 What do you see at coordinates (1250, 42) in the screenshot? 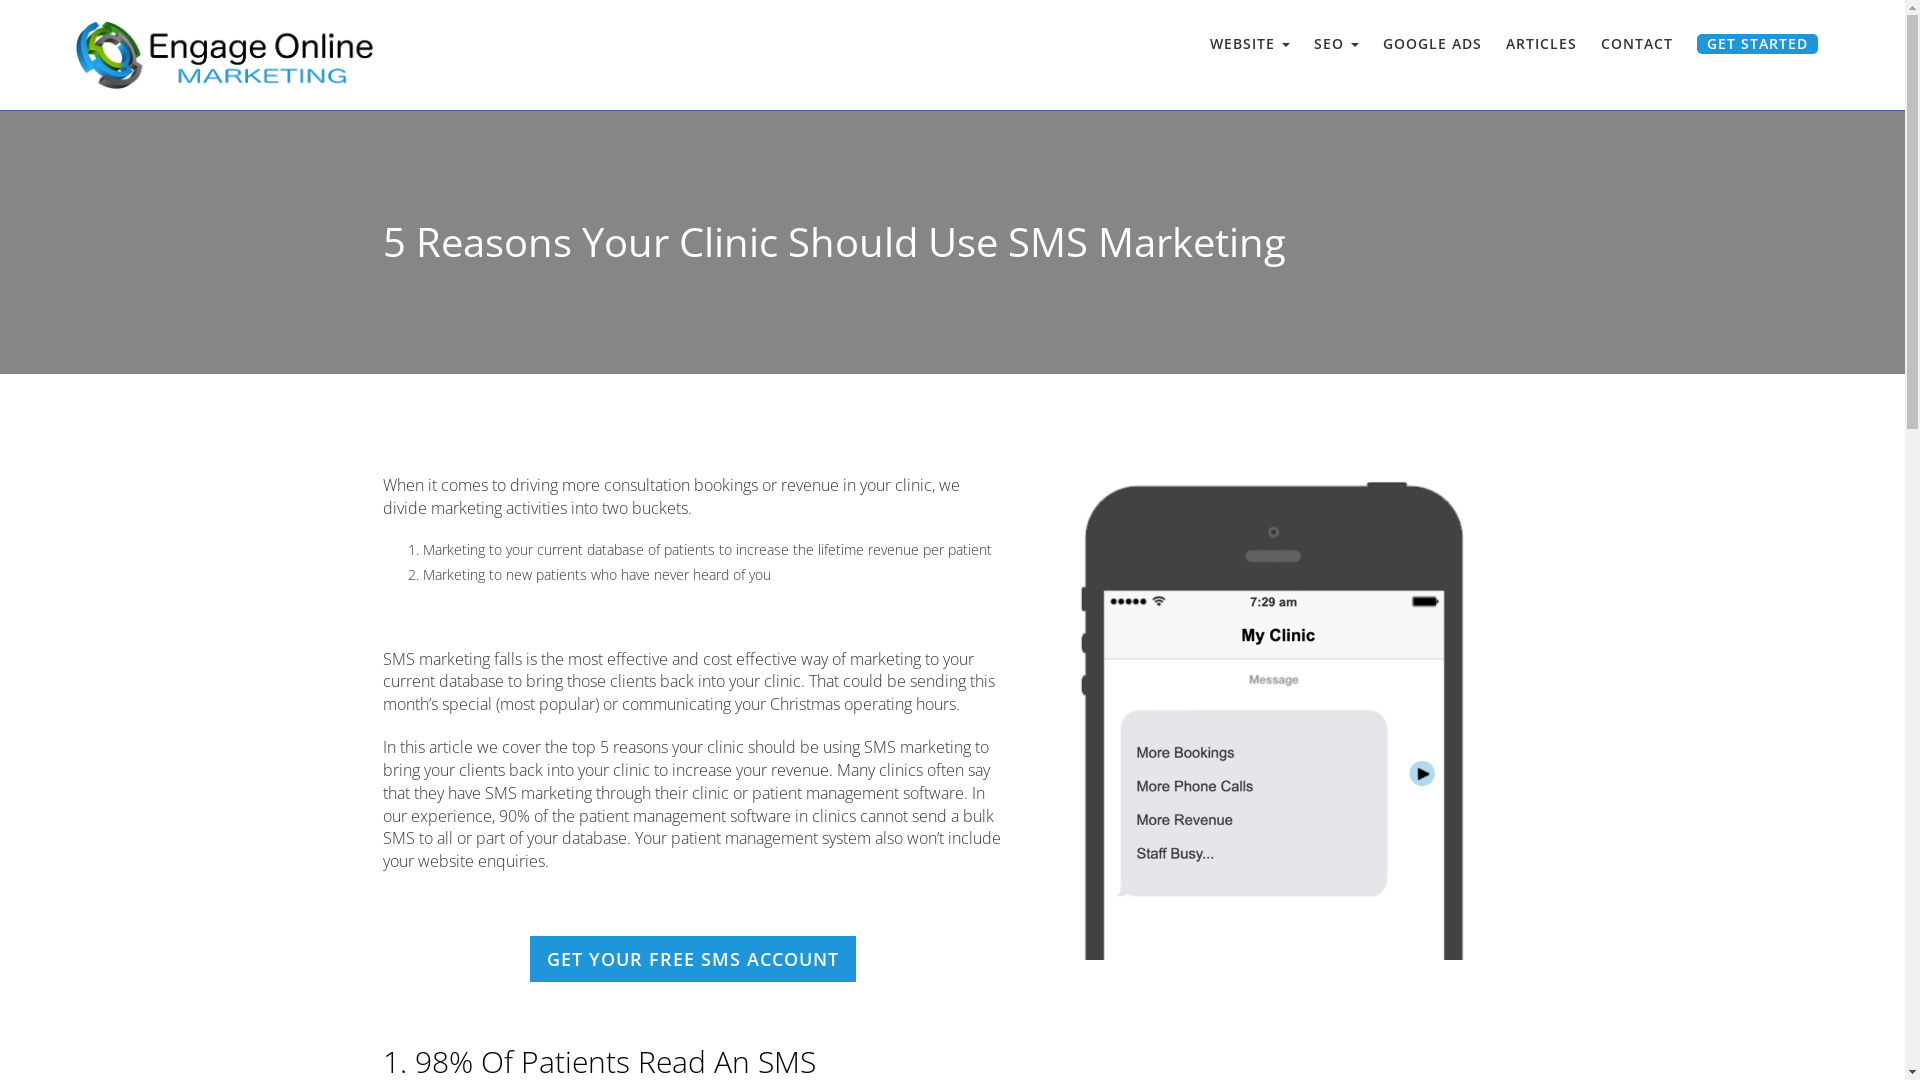
I see `WEBSITE` at bounding box center [1250, 42].